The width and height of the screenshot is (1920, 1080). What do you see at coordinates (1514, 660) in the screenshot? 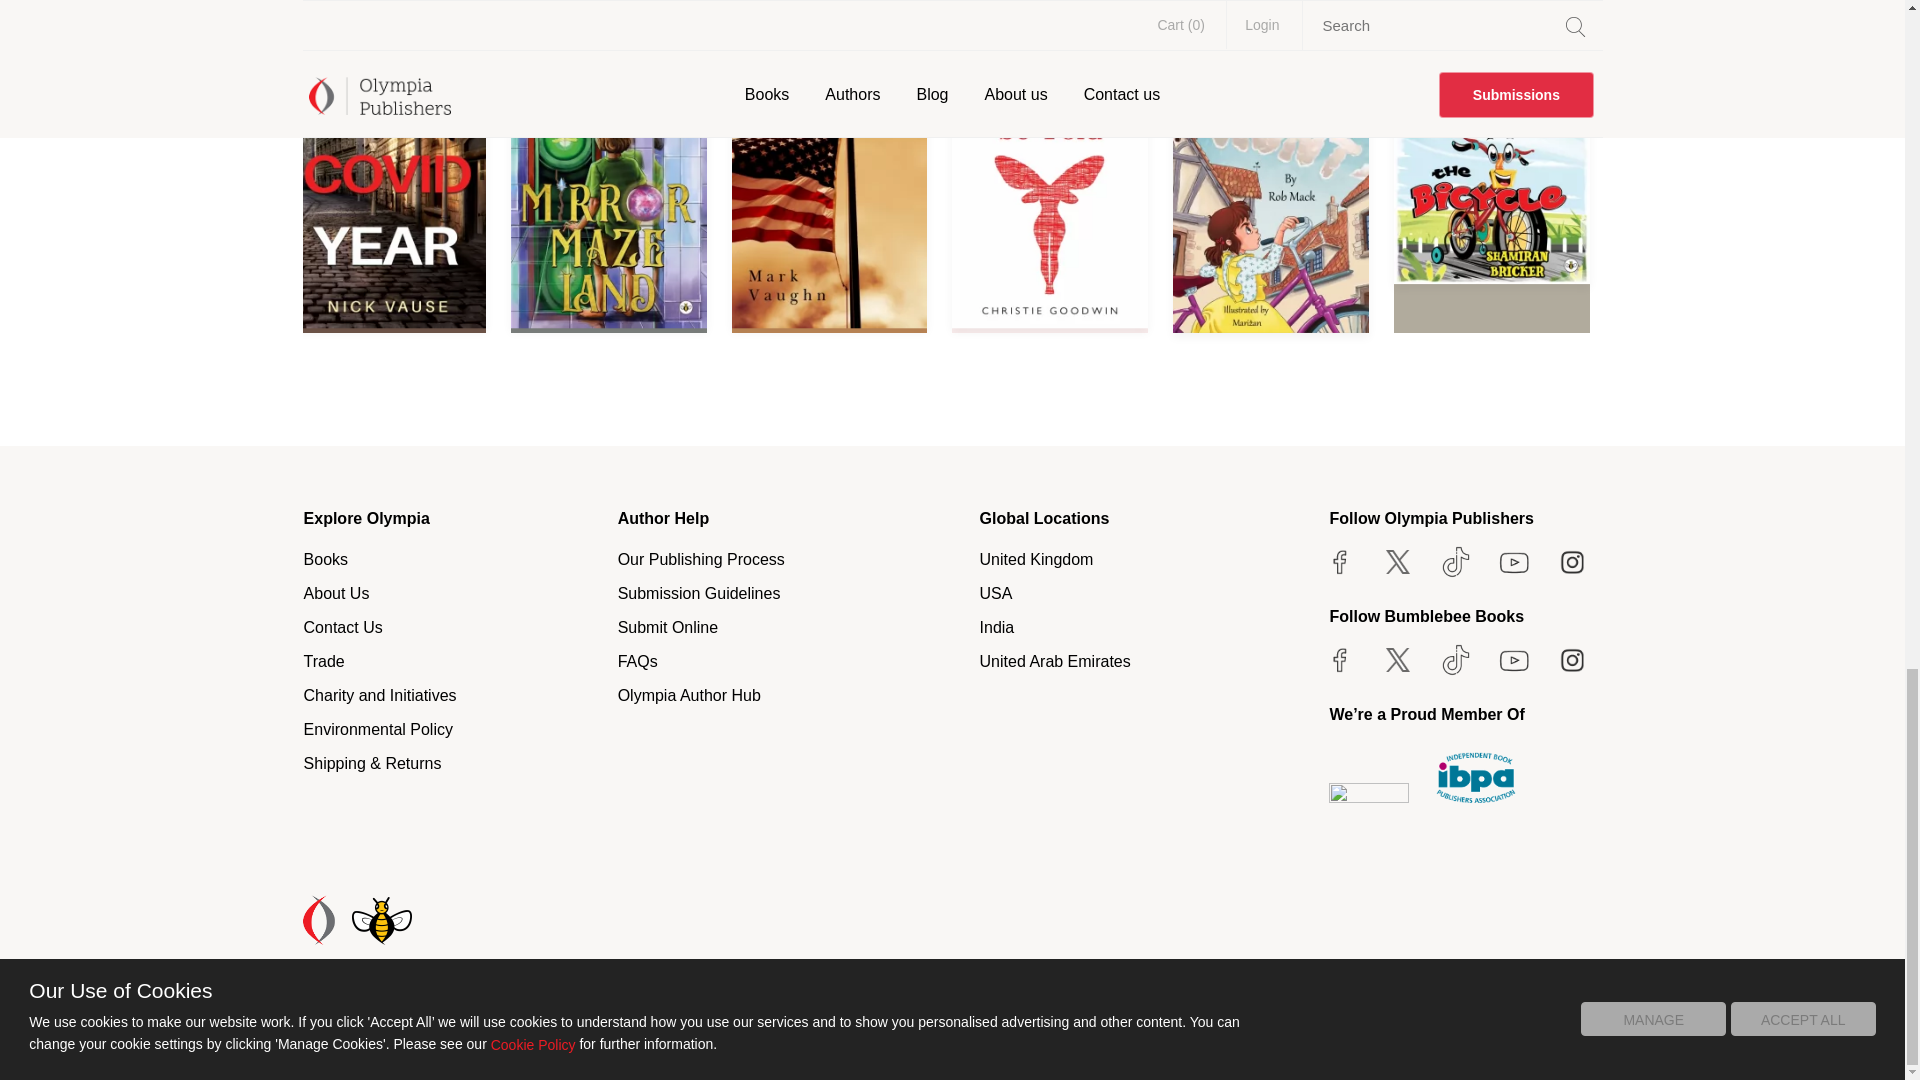
I see `Bumblebee Youtube Channel` at bounding box center [1514, 660].